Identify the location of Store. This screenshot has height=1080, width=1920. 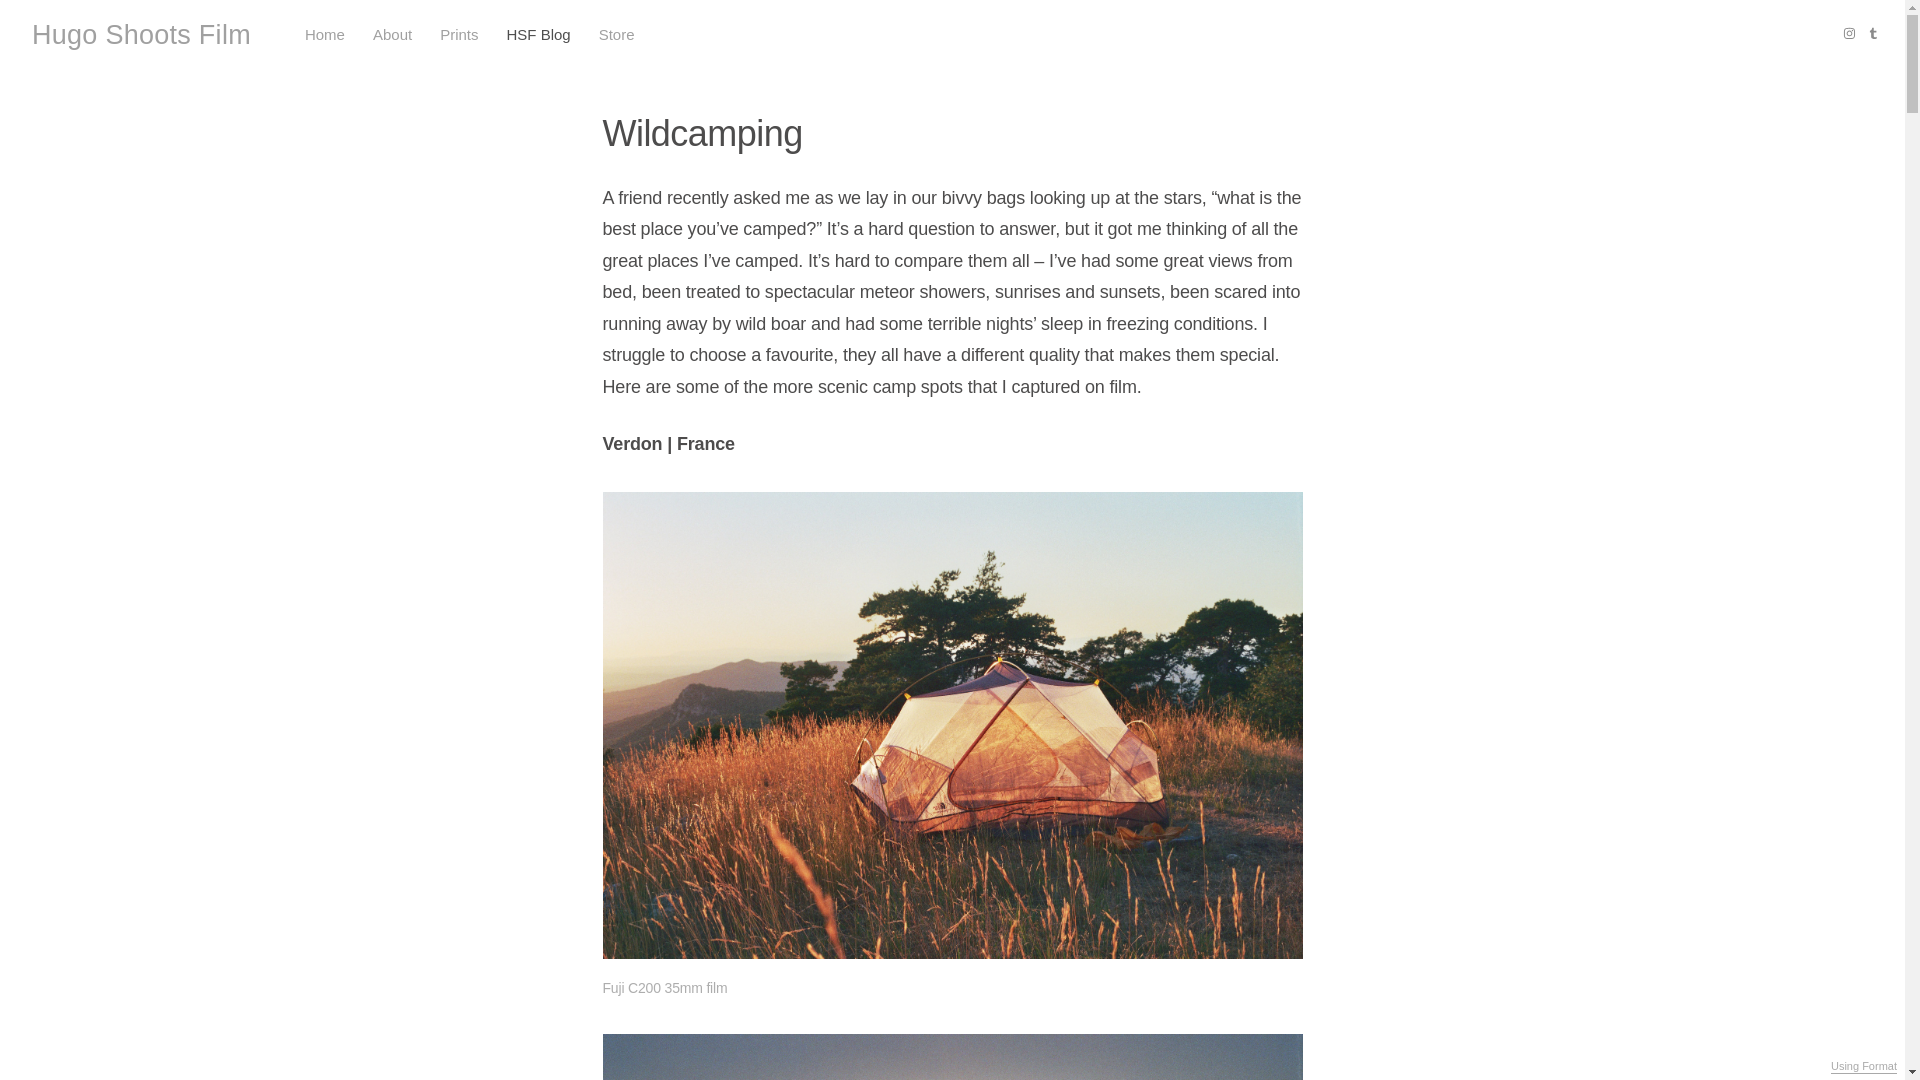
(616, 36).